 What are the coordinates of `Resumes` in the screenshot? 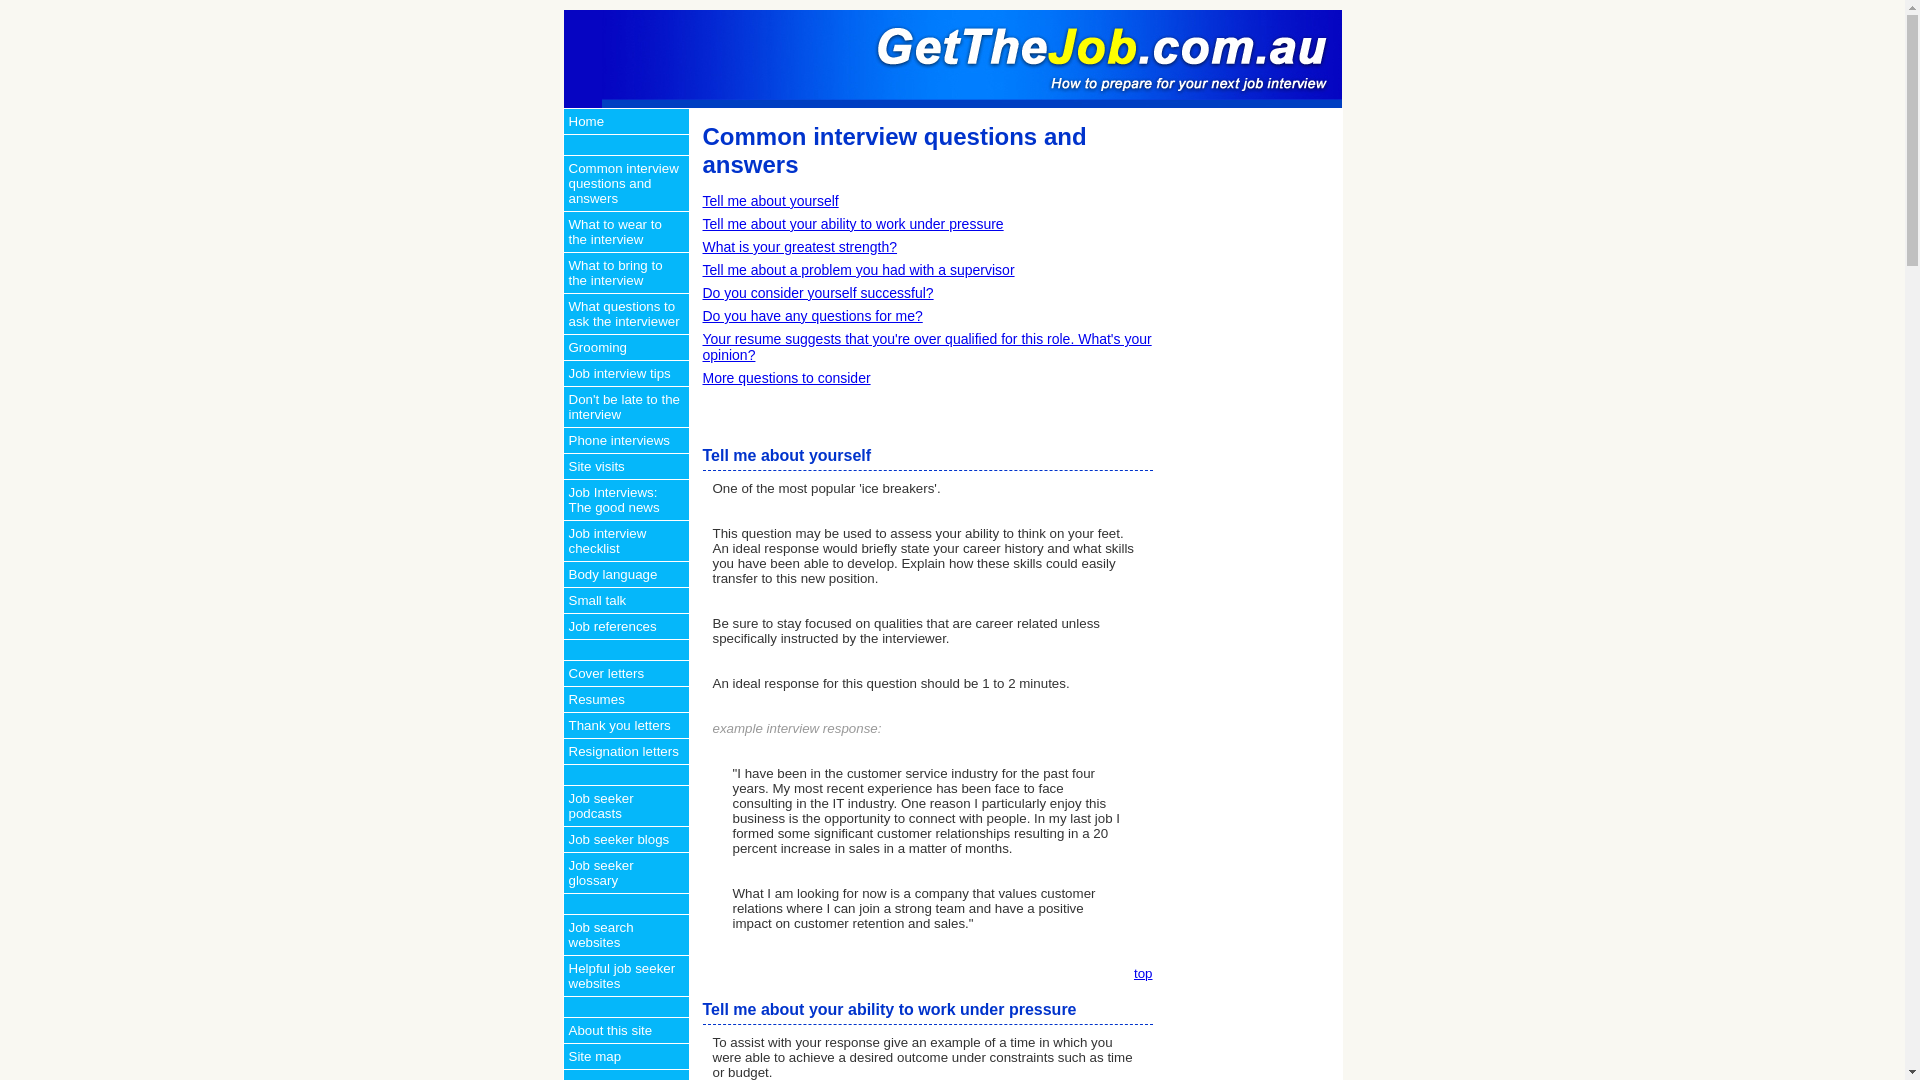 It's located at (626, 699).